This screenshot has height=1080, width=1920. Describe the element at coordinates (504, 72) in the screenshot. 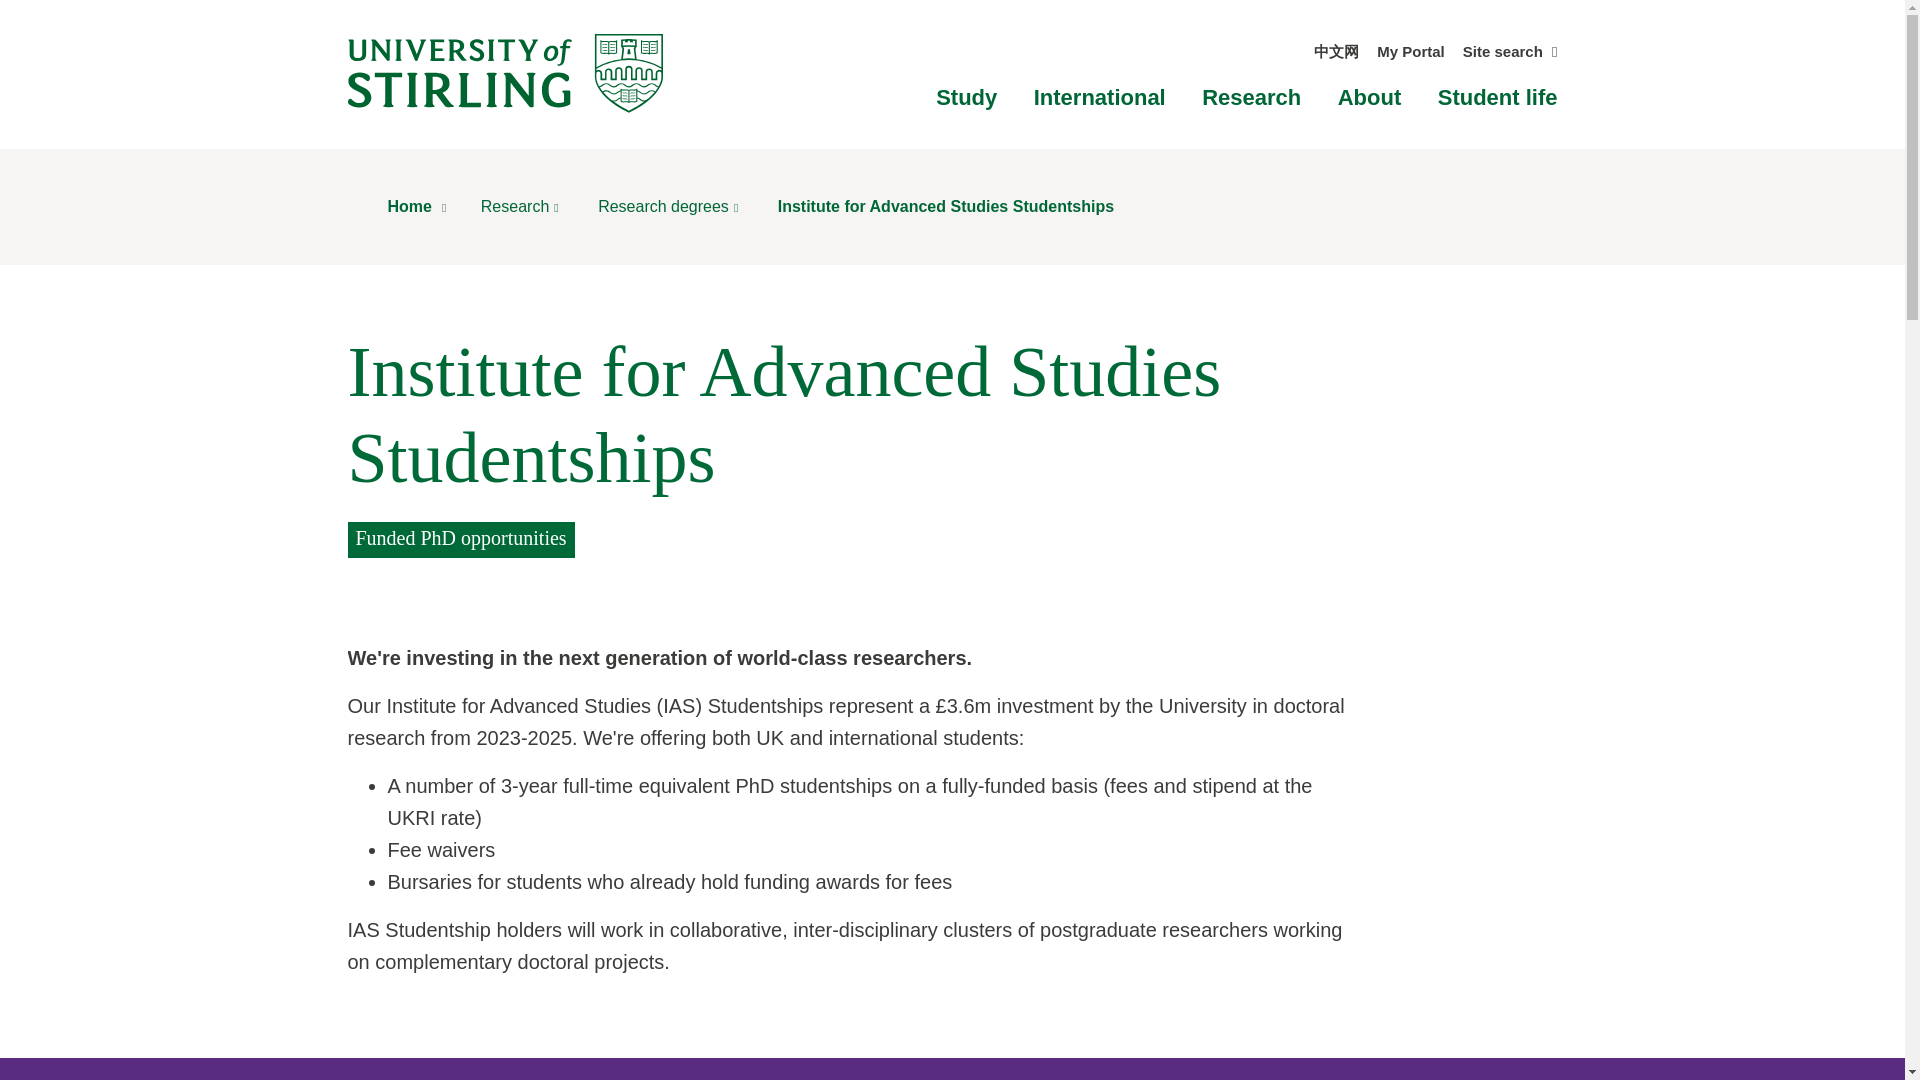

I see `University of Stirling` at that location.